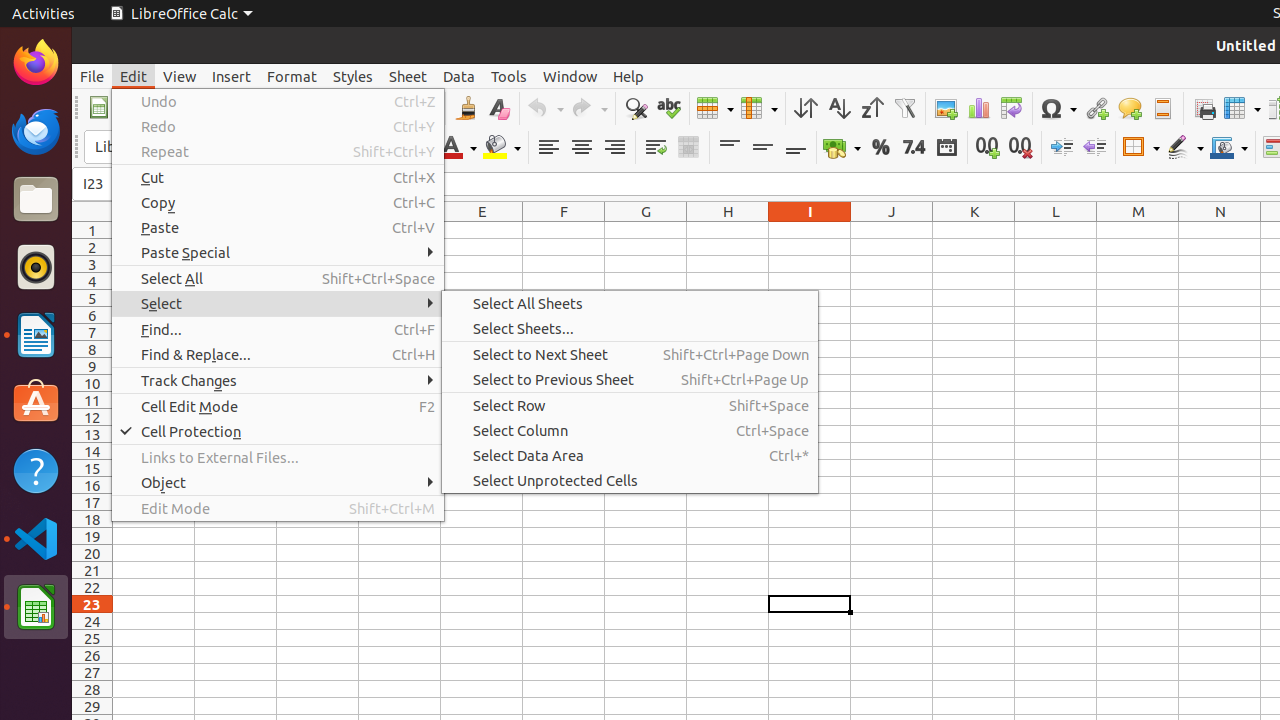 This screenshot has height=720, width=1280. I want to click on Select Unprotected Cells, so click(630, 480).